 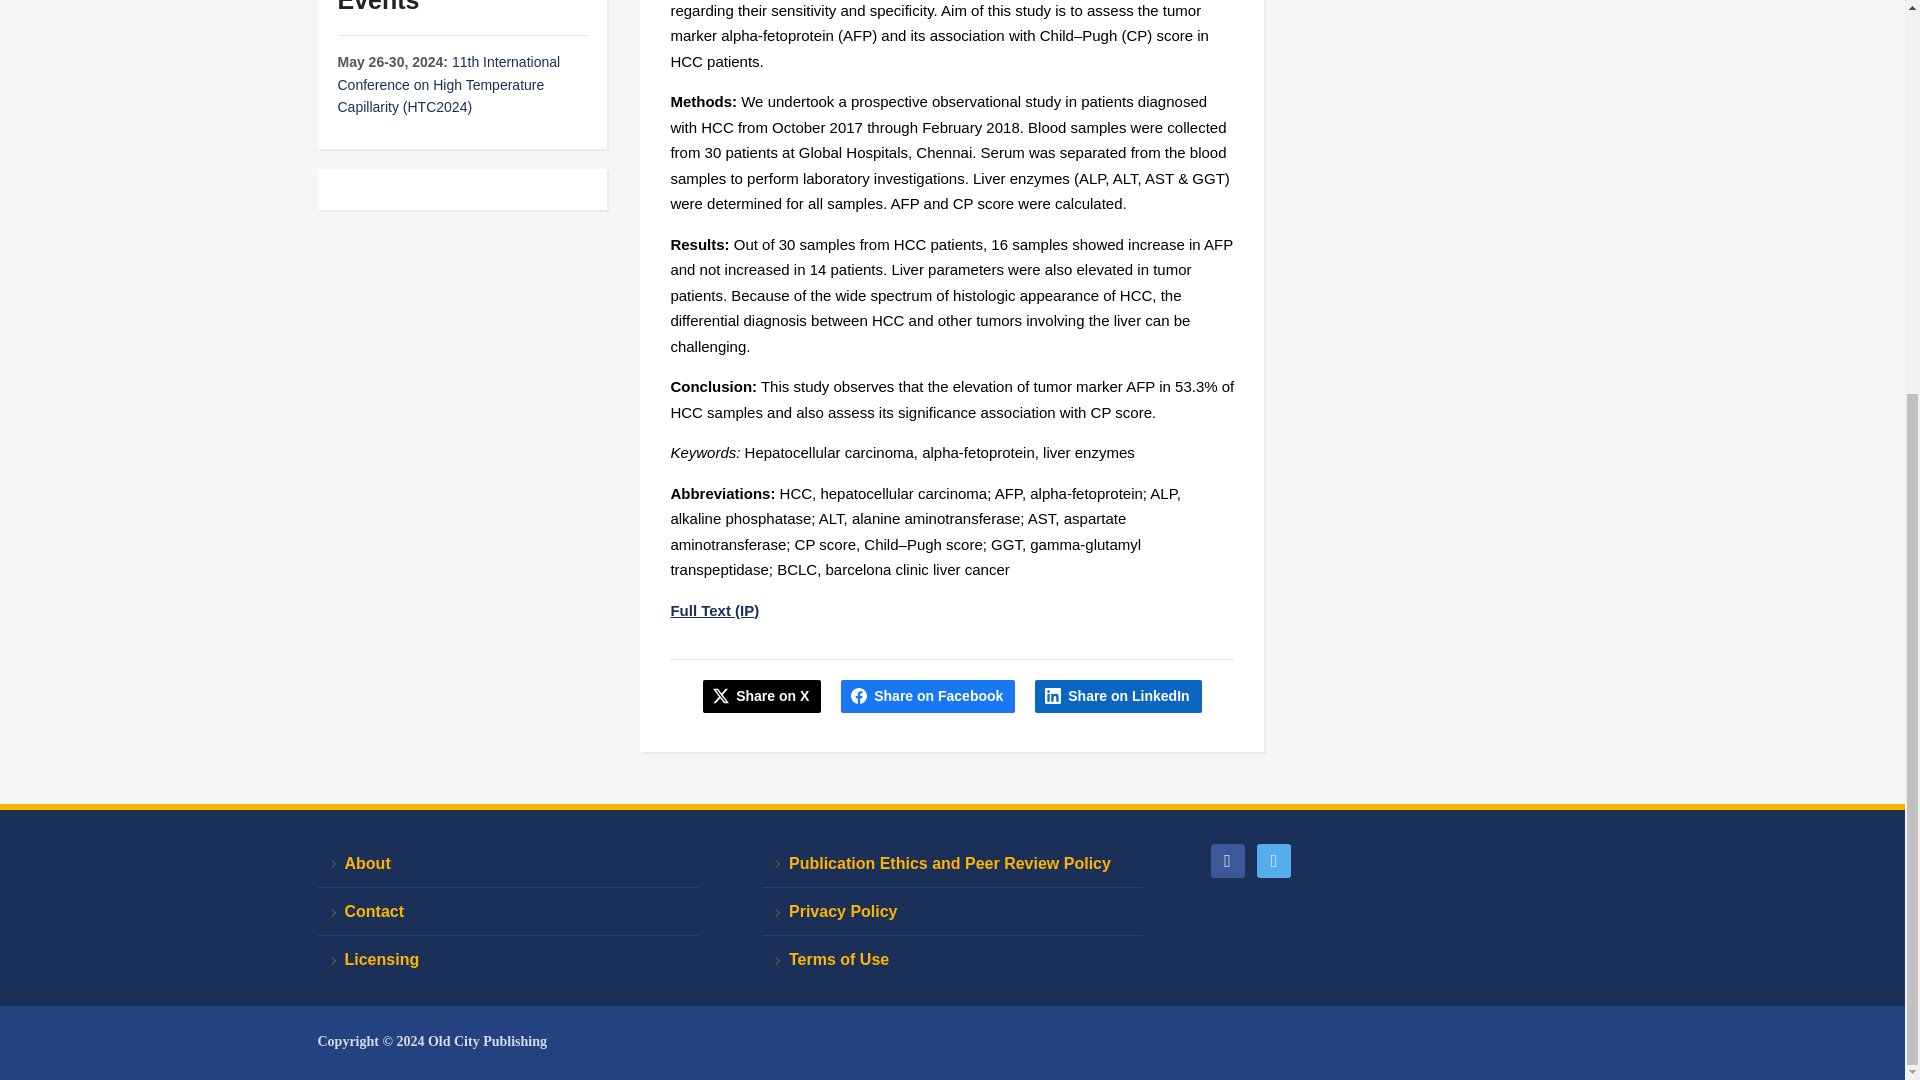 I want to click on Friend me on Facebook, so click(x=1226, y=860).